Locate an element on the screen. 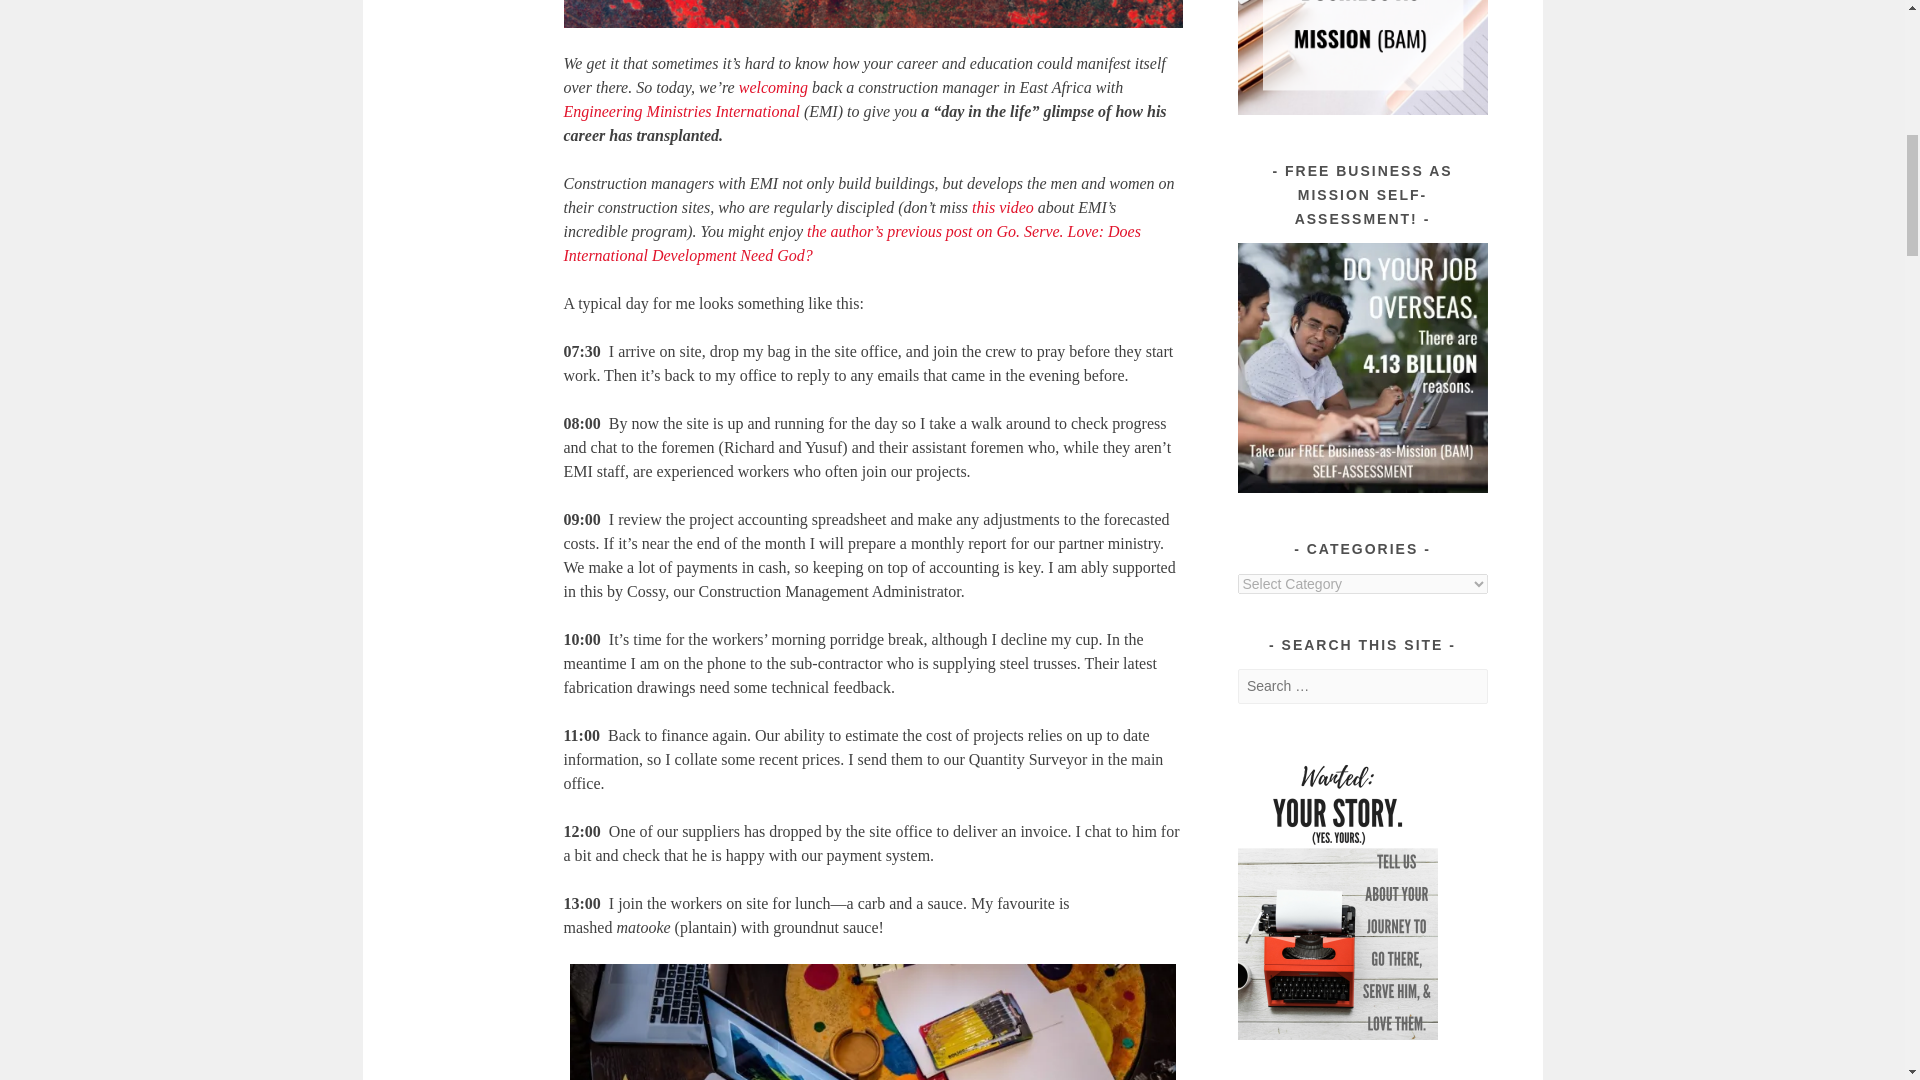 The width and height of the screenshot is (1920, 1080). this video is located at coordinates (1000, 207).